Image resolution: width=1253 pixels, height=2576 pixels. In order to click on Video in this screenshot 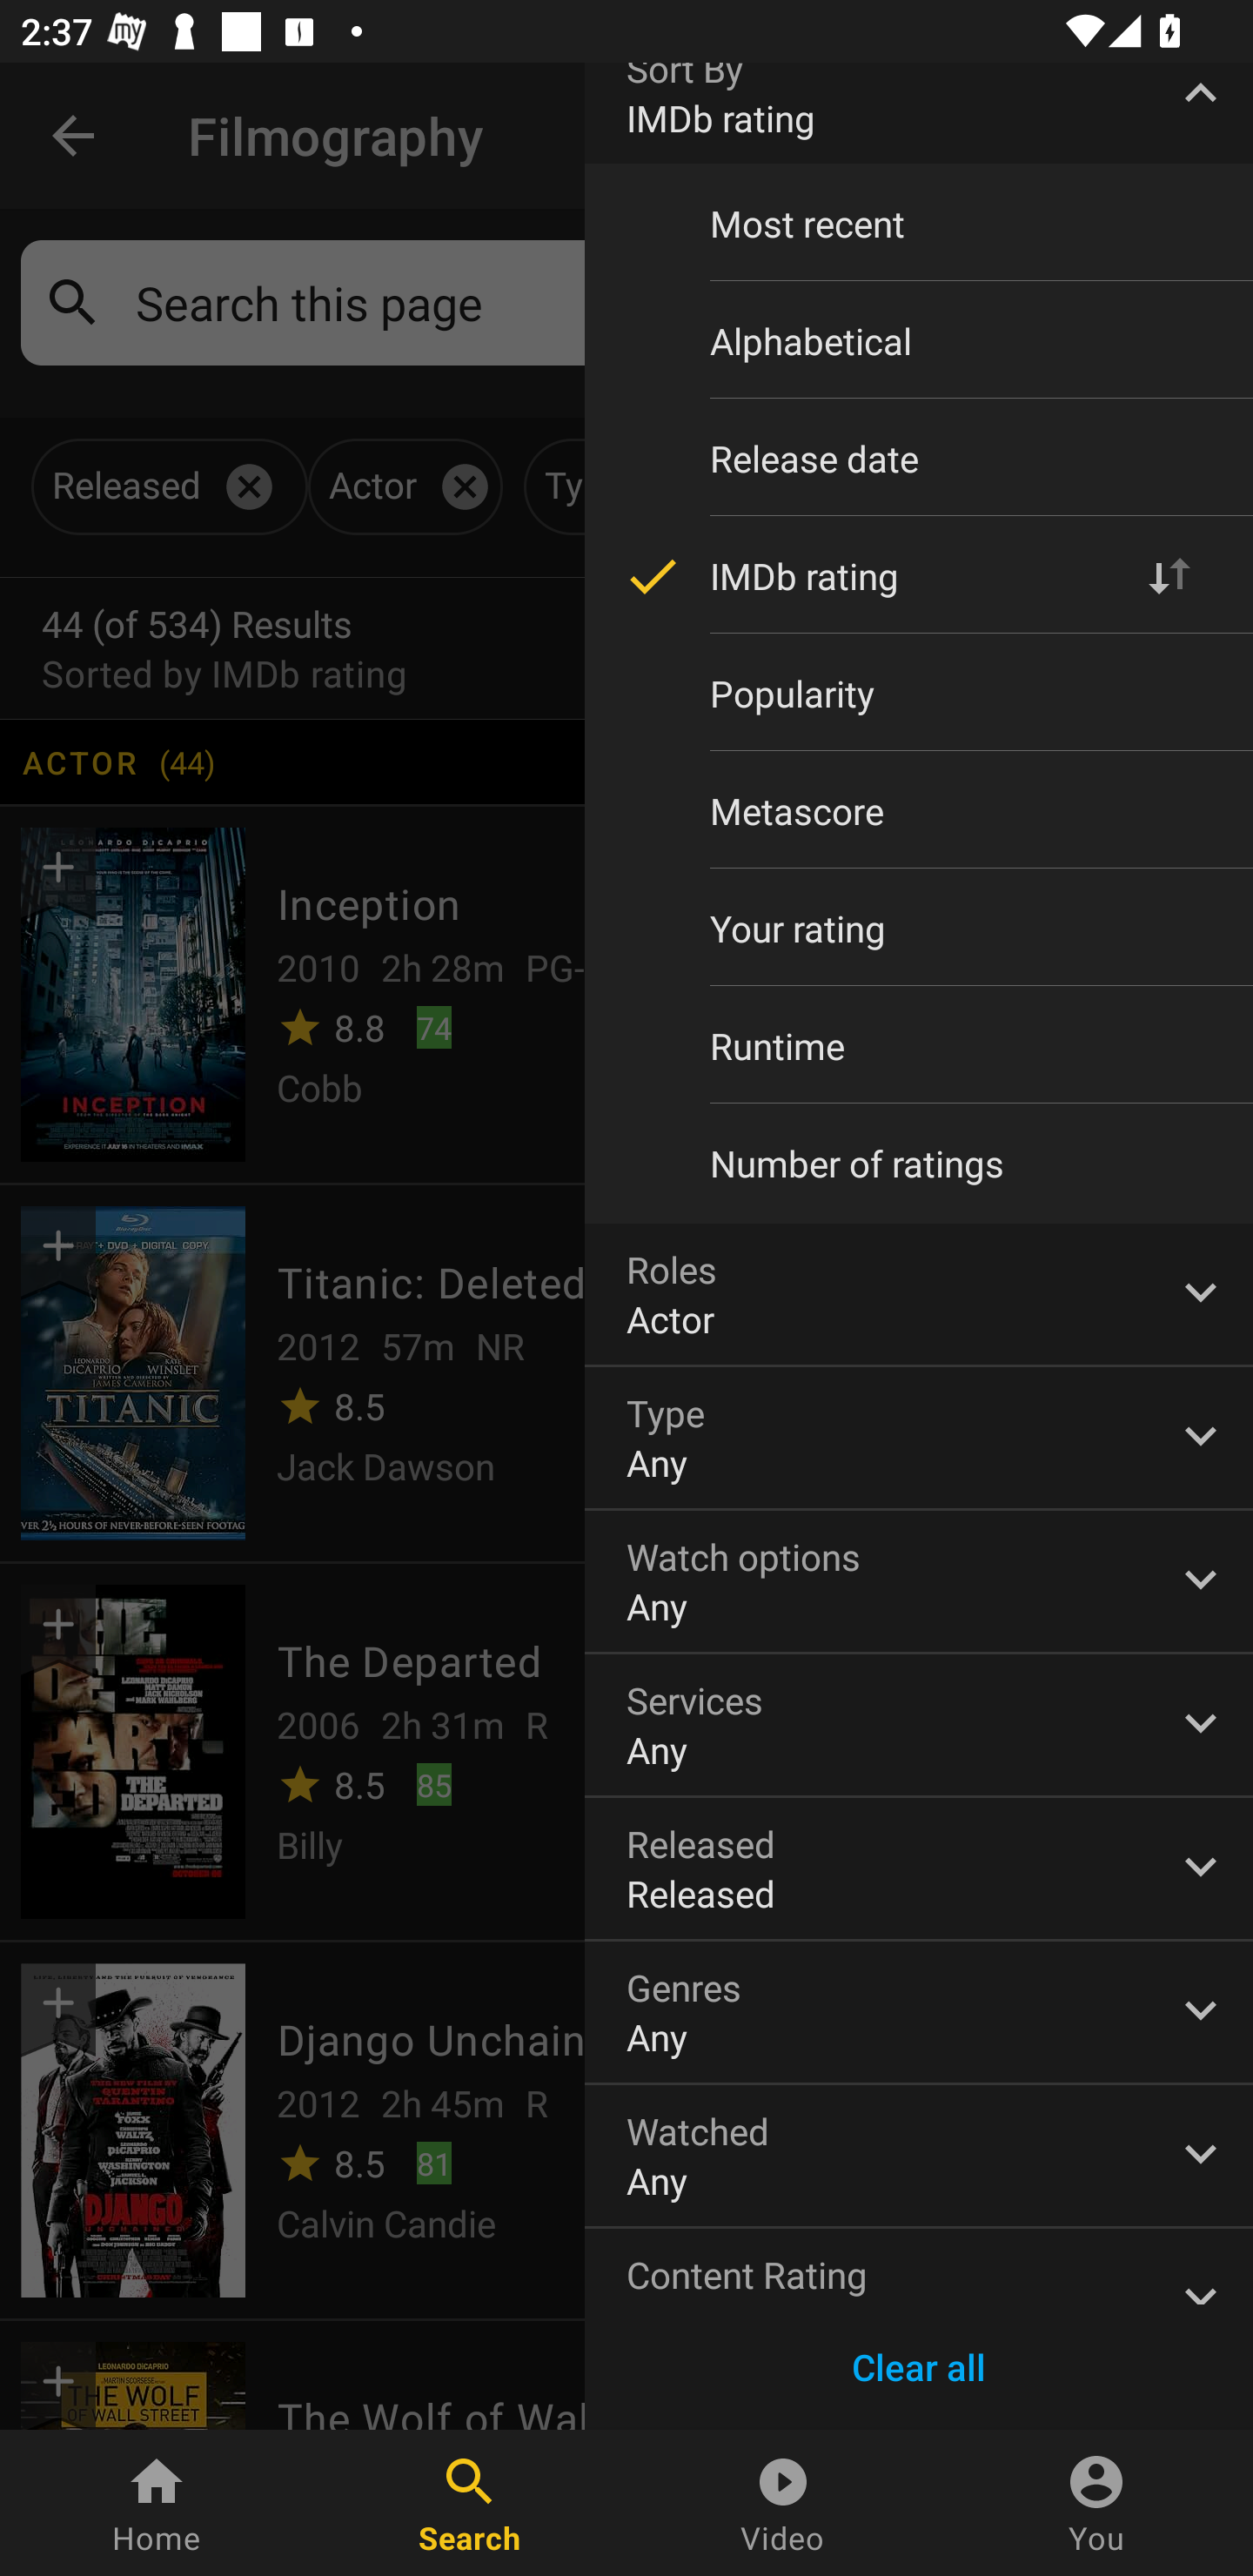, I will do `click(783, 2503)`.